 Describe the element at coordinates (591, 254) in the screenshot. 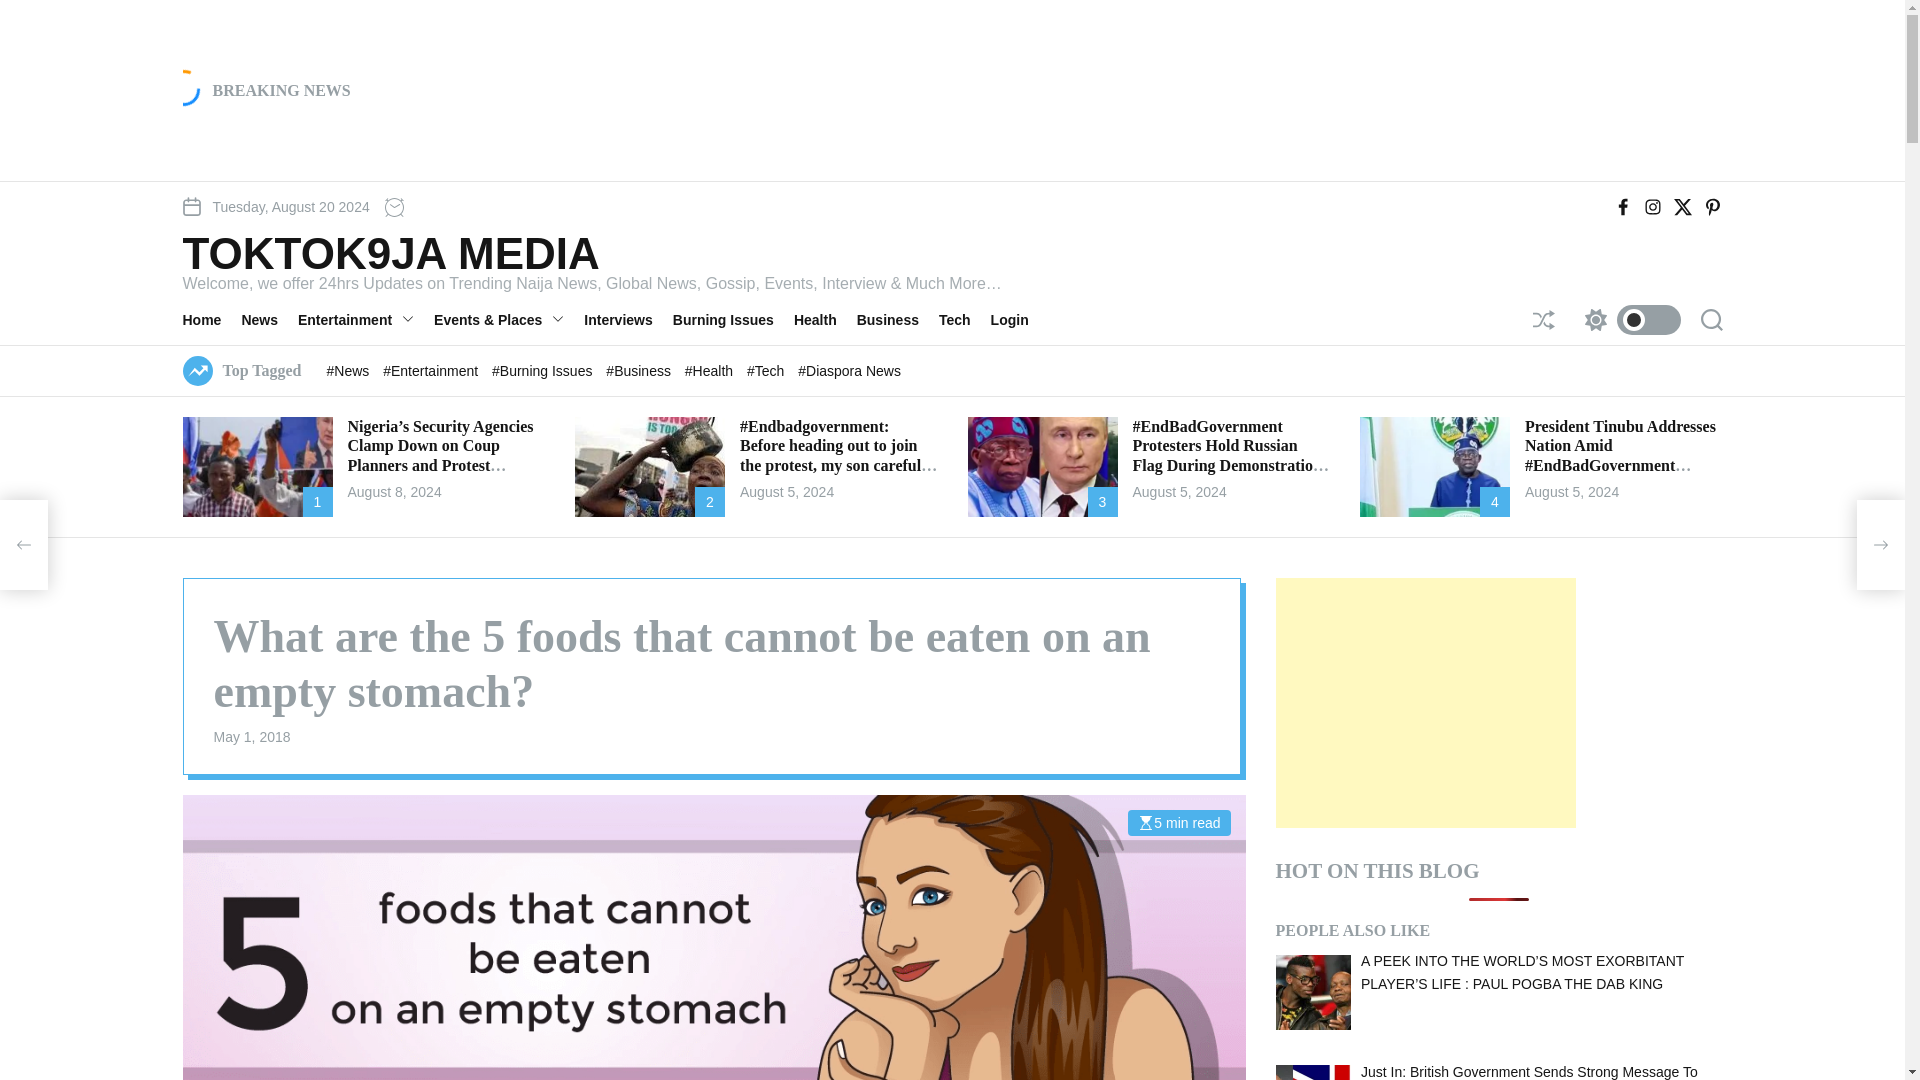

I see `TOKTOK9JA MEDIA` at that location.